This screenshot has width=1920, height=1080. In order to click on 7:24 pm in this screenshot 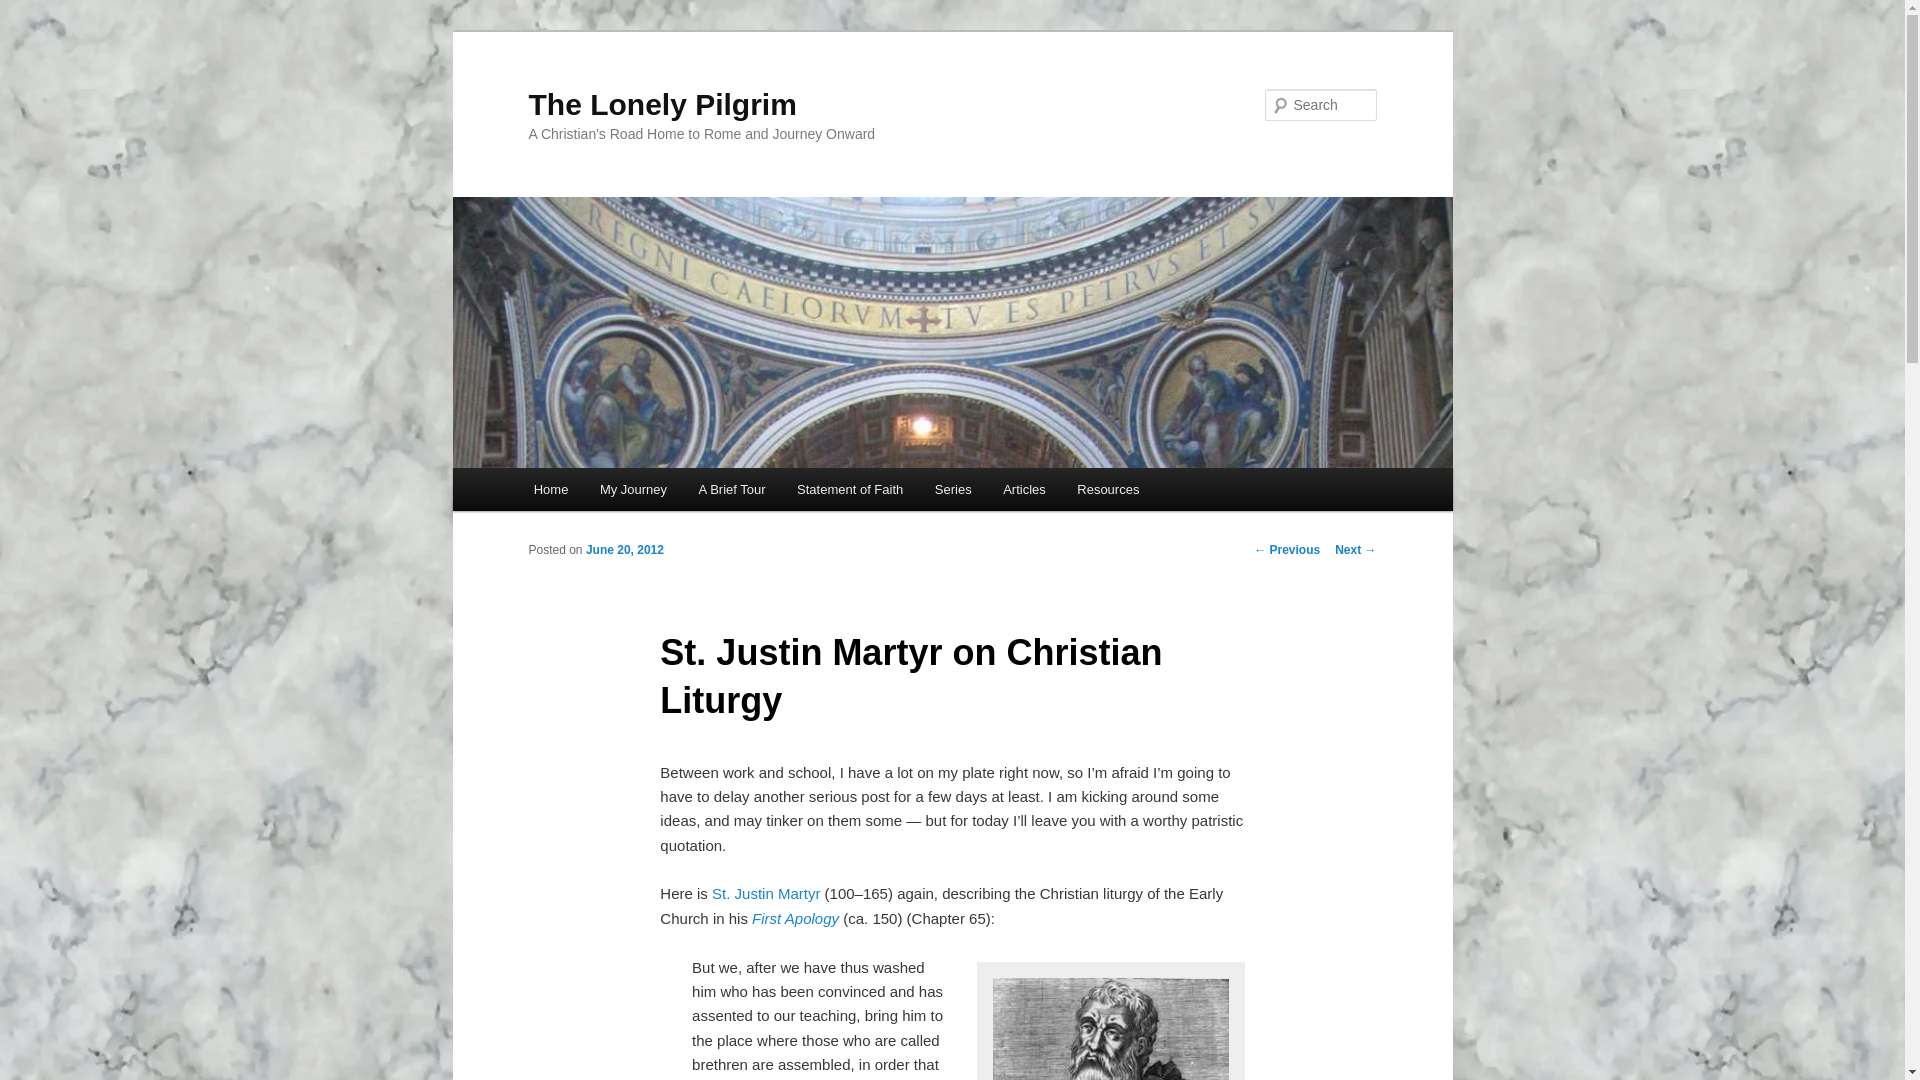, I will do `click(624, 550)`.